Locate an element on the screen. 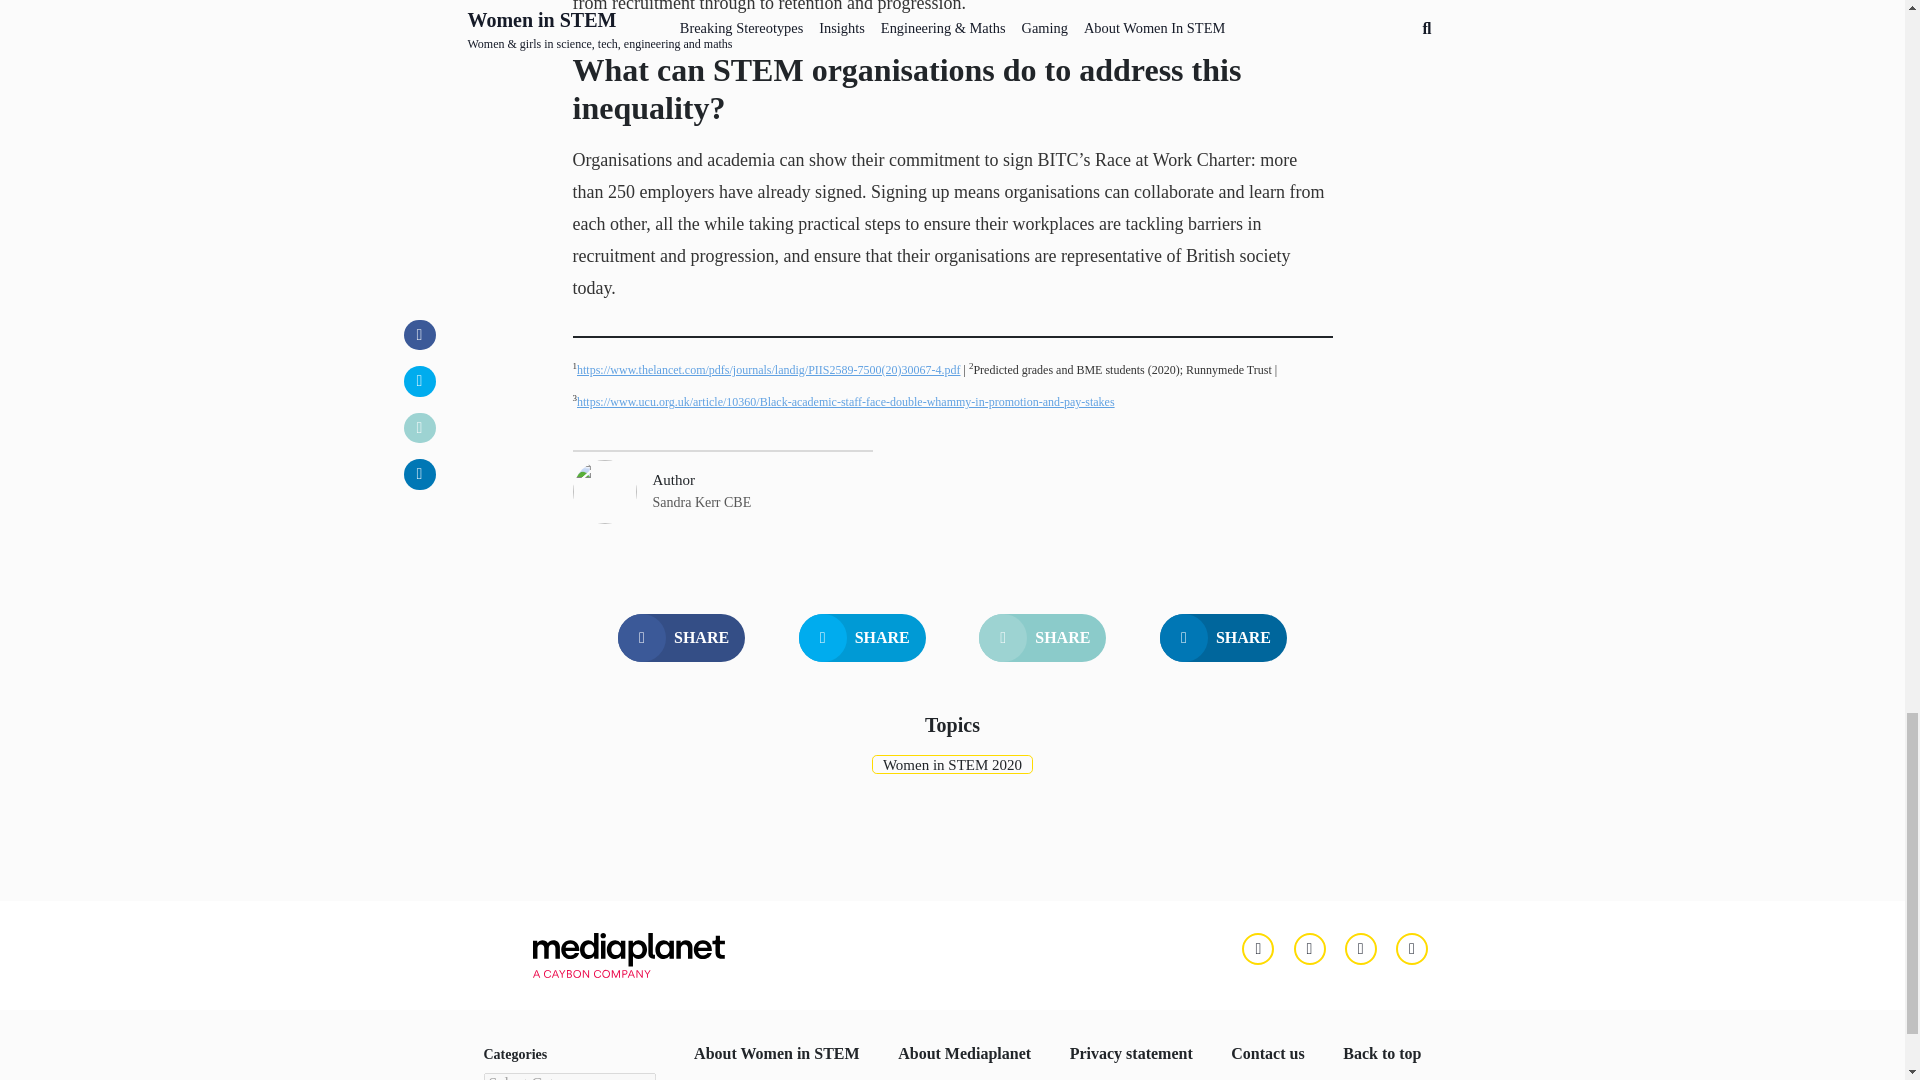 The image size is (1920, 1080). Back to top is located at coordinates (1381, 1054).